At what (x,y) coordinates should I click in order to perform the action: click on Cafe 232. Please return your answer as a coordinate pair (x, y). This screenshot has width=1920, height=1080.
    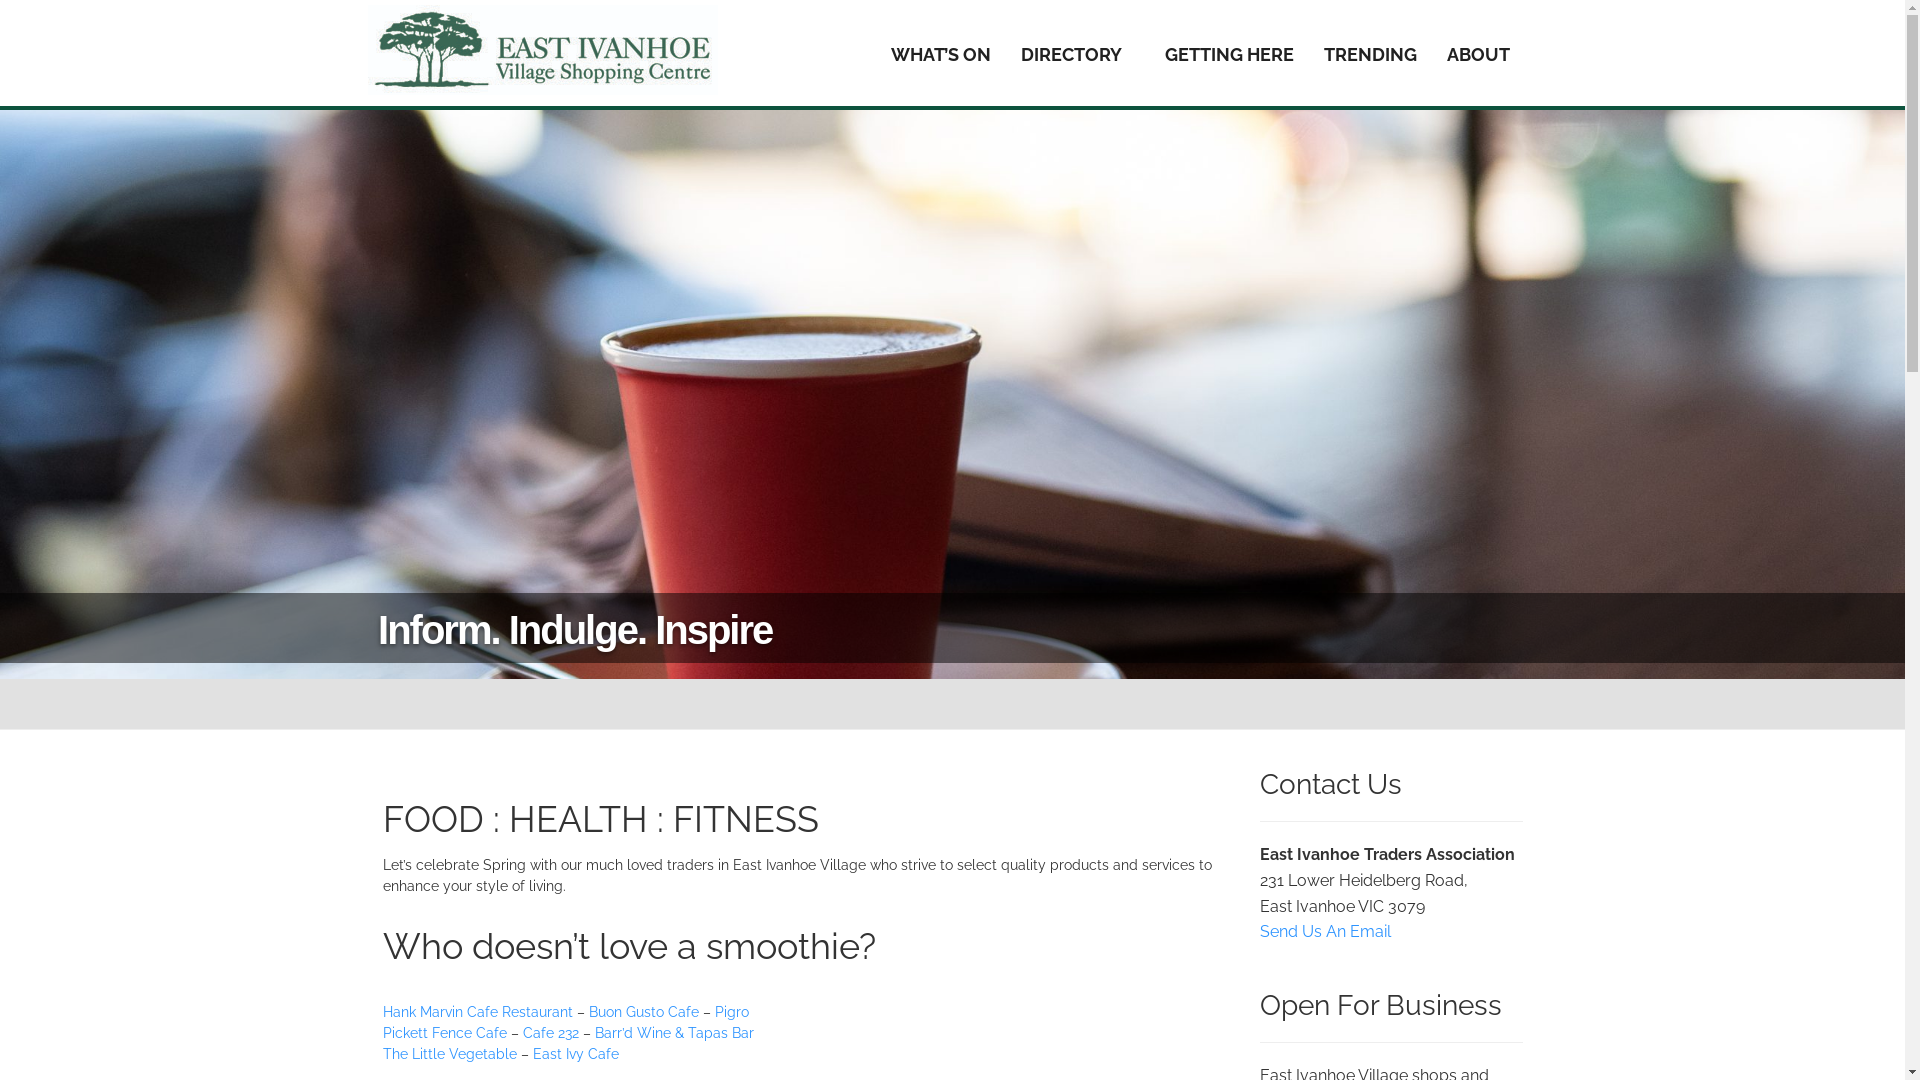
    Looking at the image, I should click on (550, 1033).